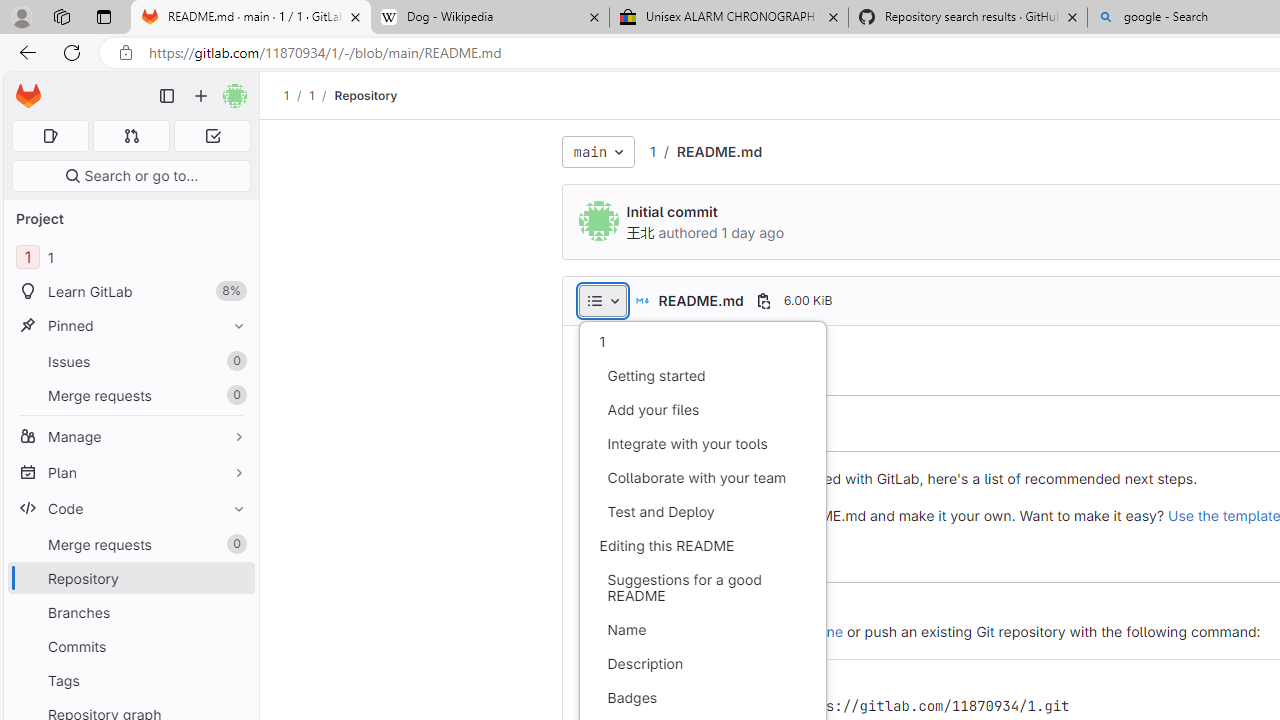  Describe the element at coordinates (702, 342) in the screenshot. I see `1` at that location.